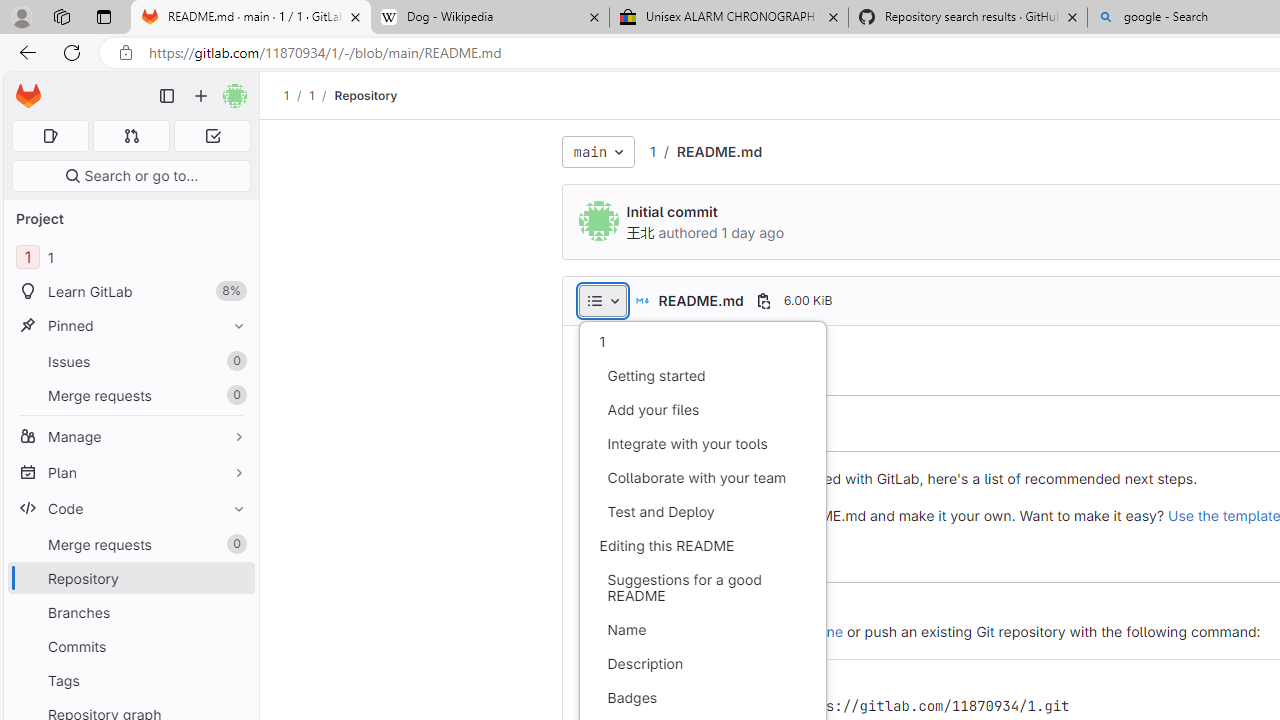  Describe the element at coordinates (702, 342) in the screenshot. I see `1` at that location.